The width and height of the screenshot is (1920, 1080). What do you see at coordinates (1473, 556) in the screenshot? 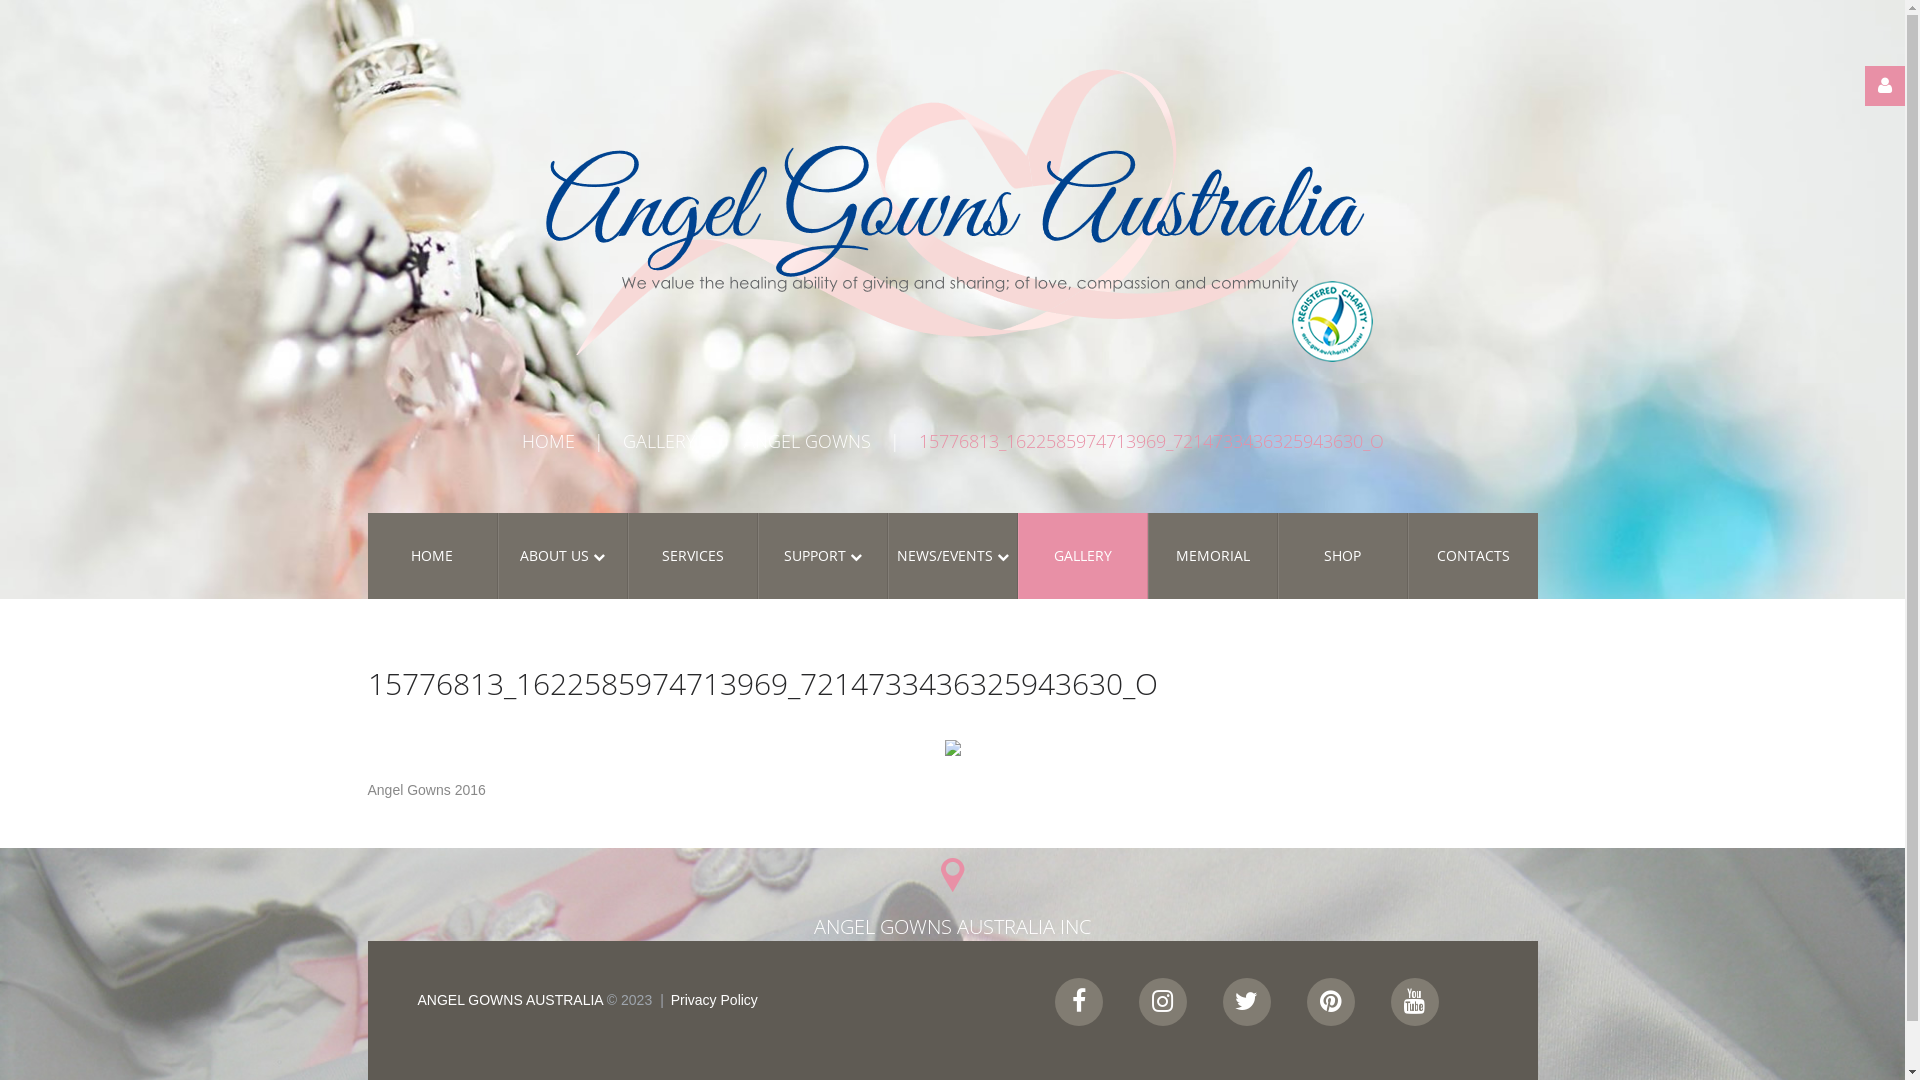
I see `CONTACTS` at bounding box center [1473, 556].